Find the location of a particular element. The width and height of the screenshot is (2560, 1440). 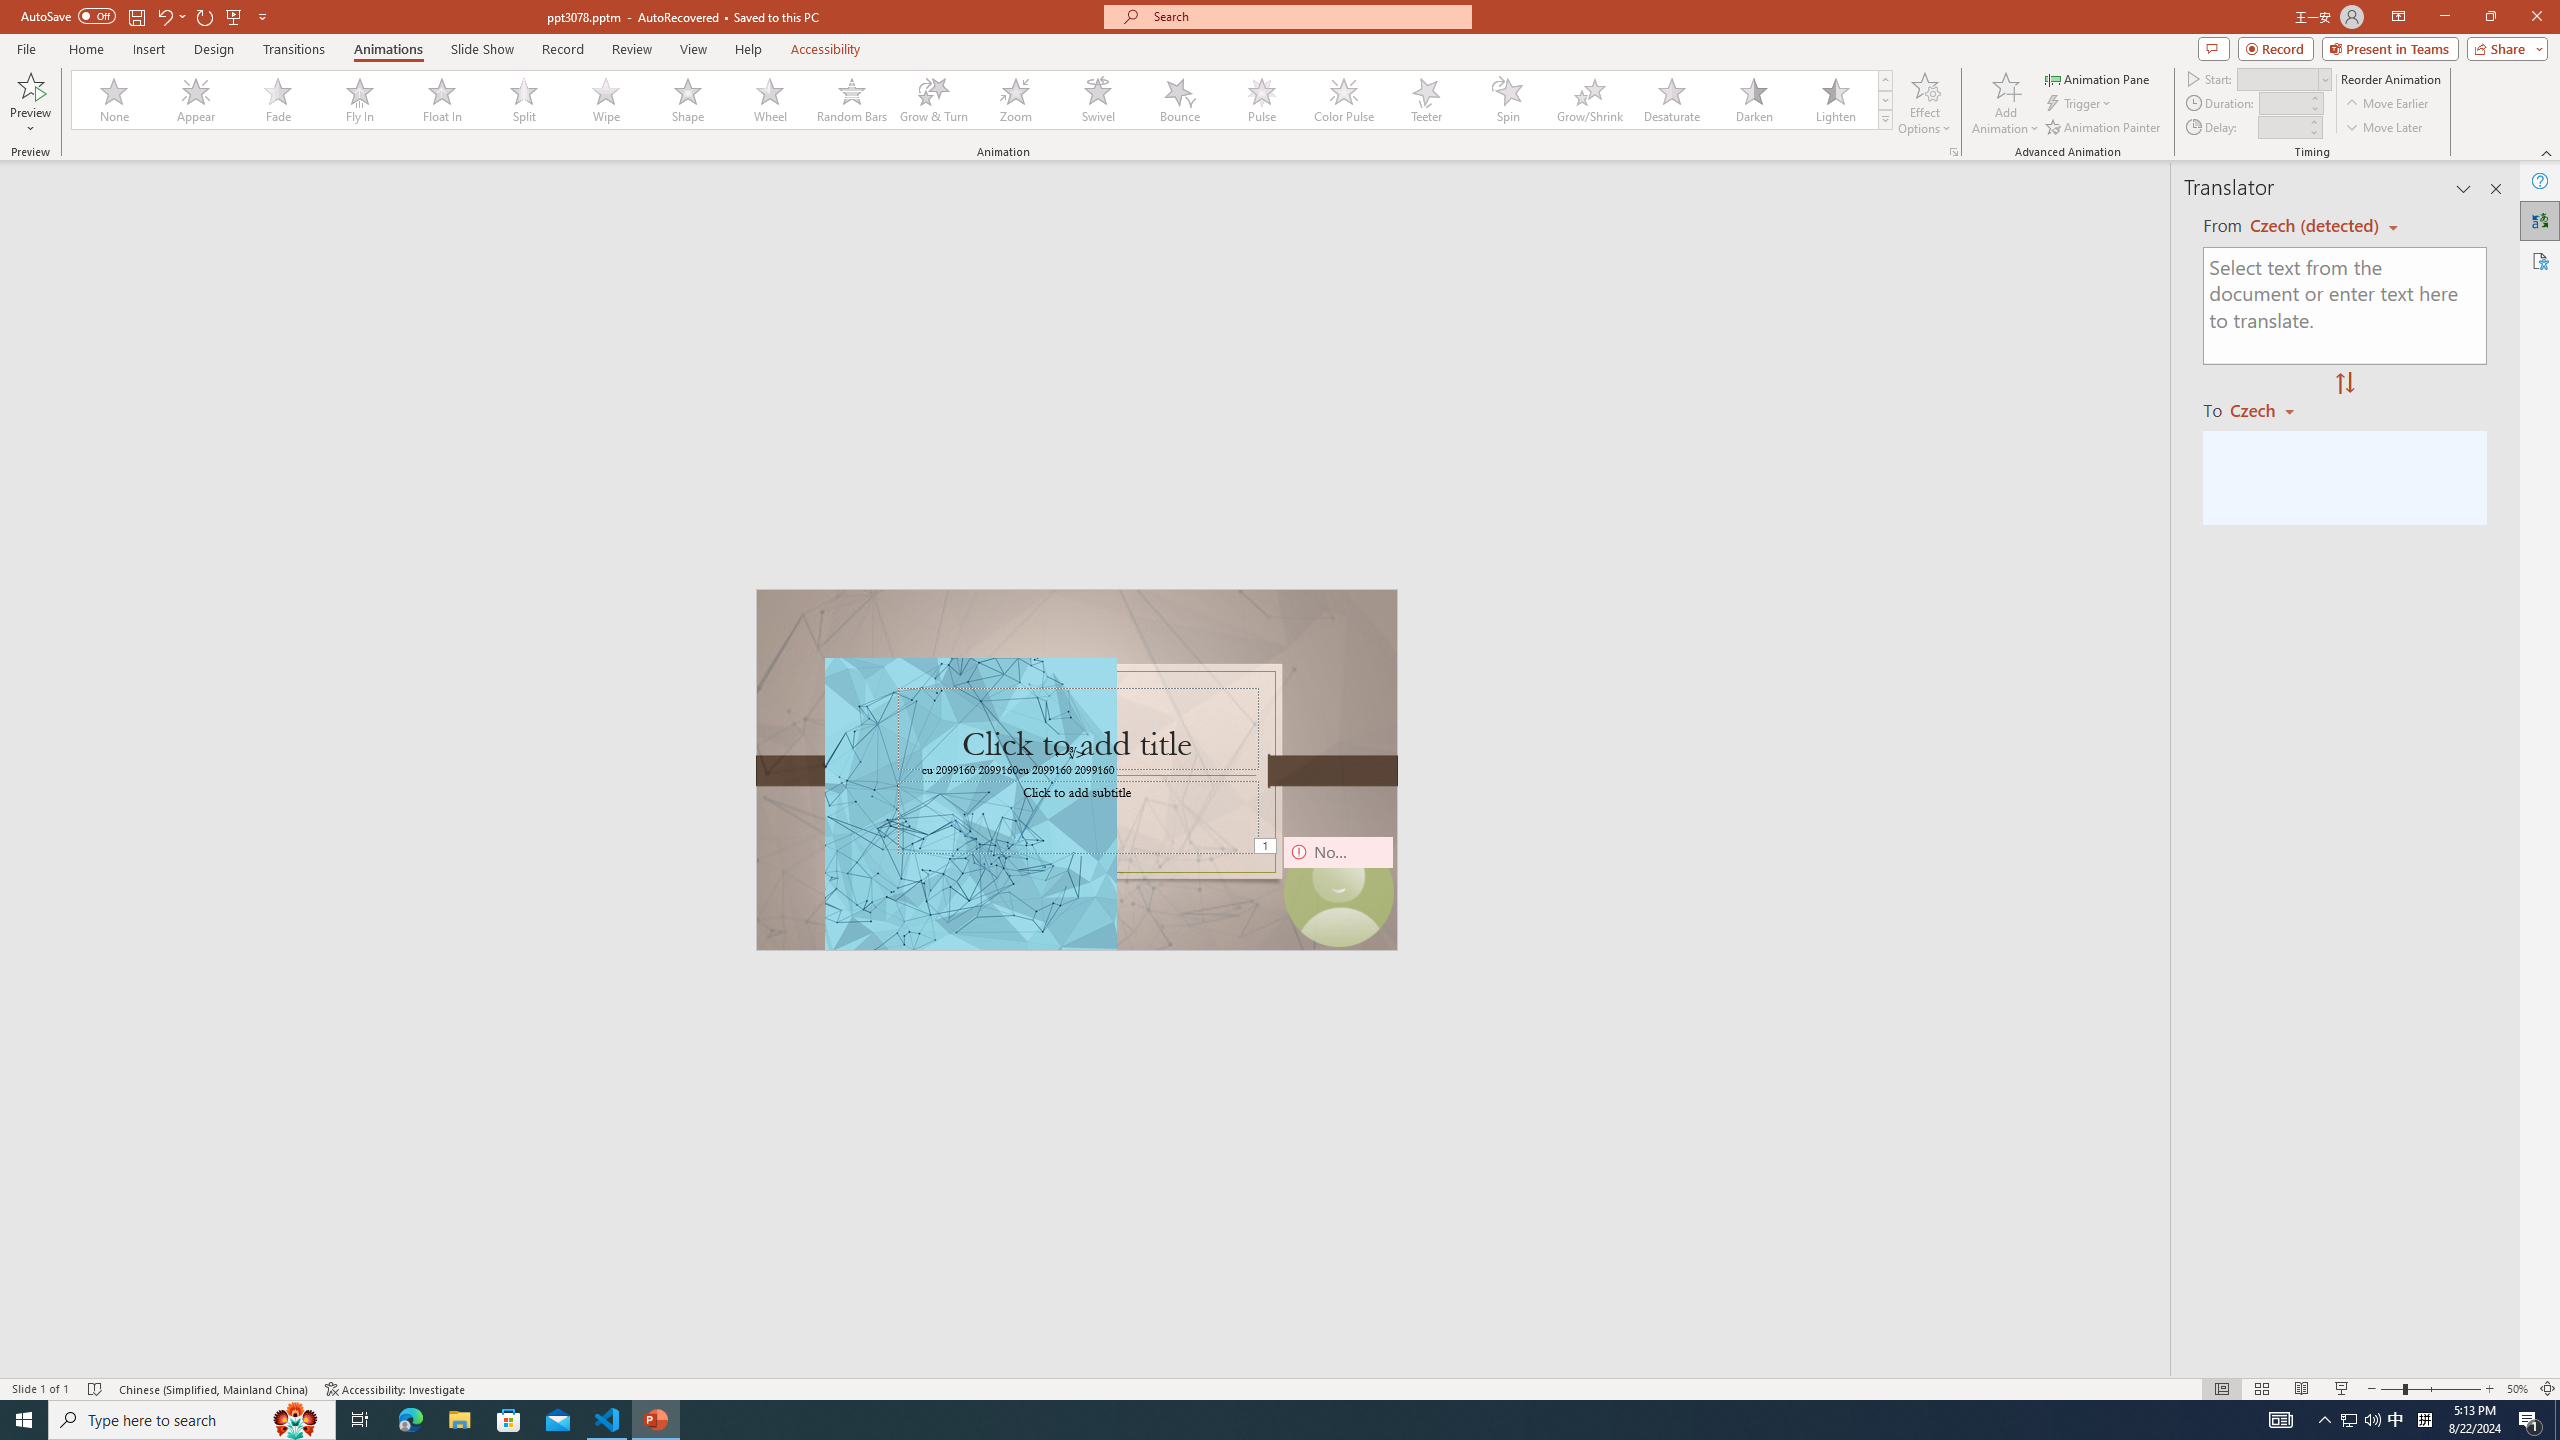

Float In is located at coordinates (442, 100).